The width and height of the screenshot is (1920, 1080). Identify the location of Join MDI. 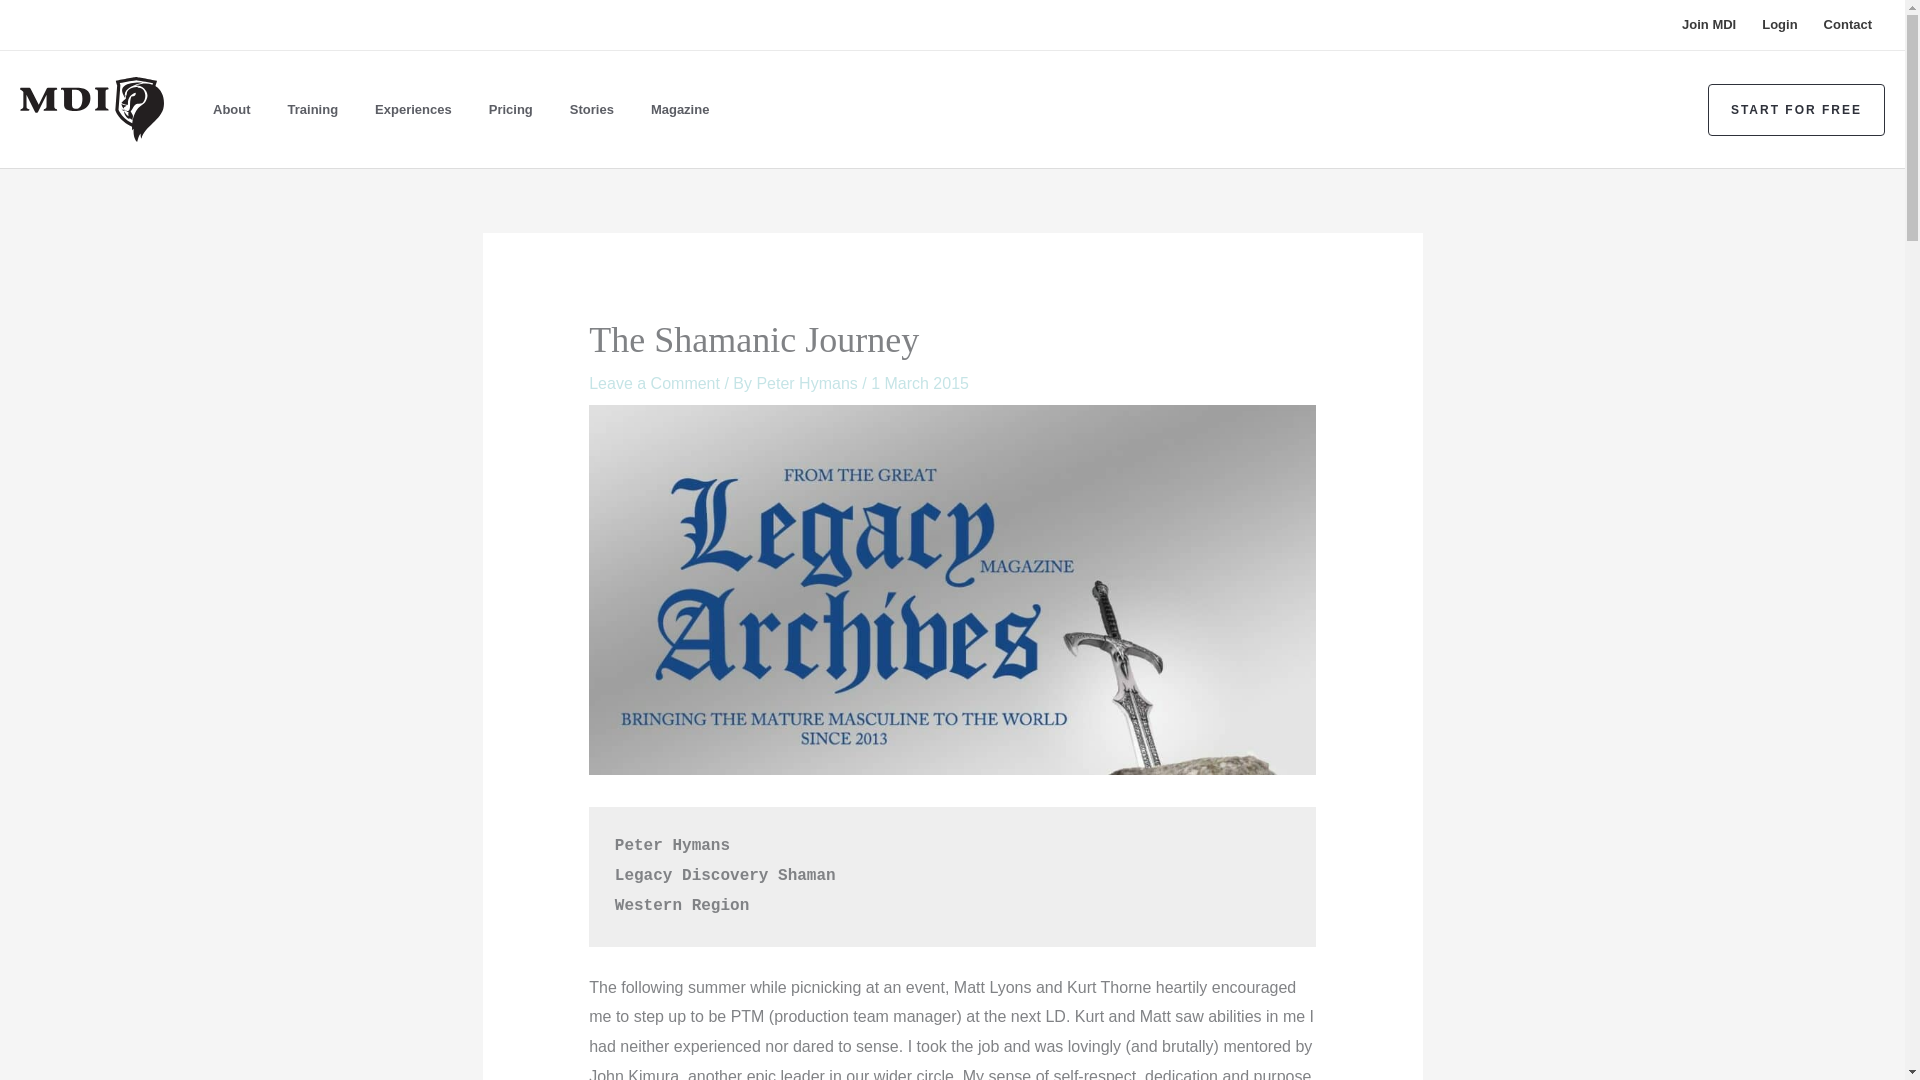
(1708, 24).